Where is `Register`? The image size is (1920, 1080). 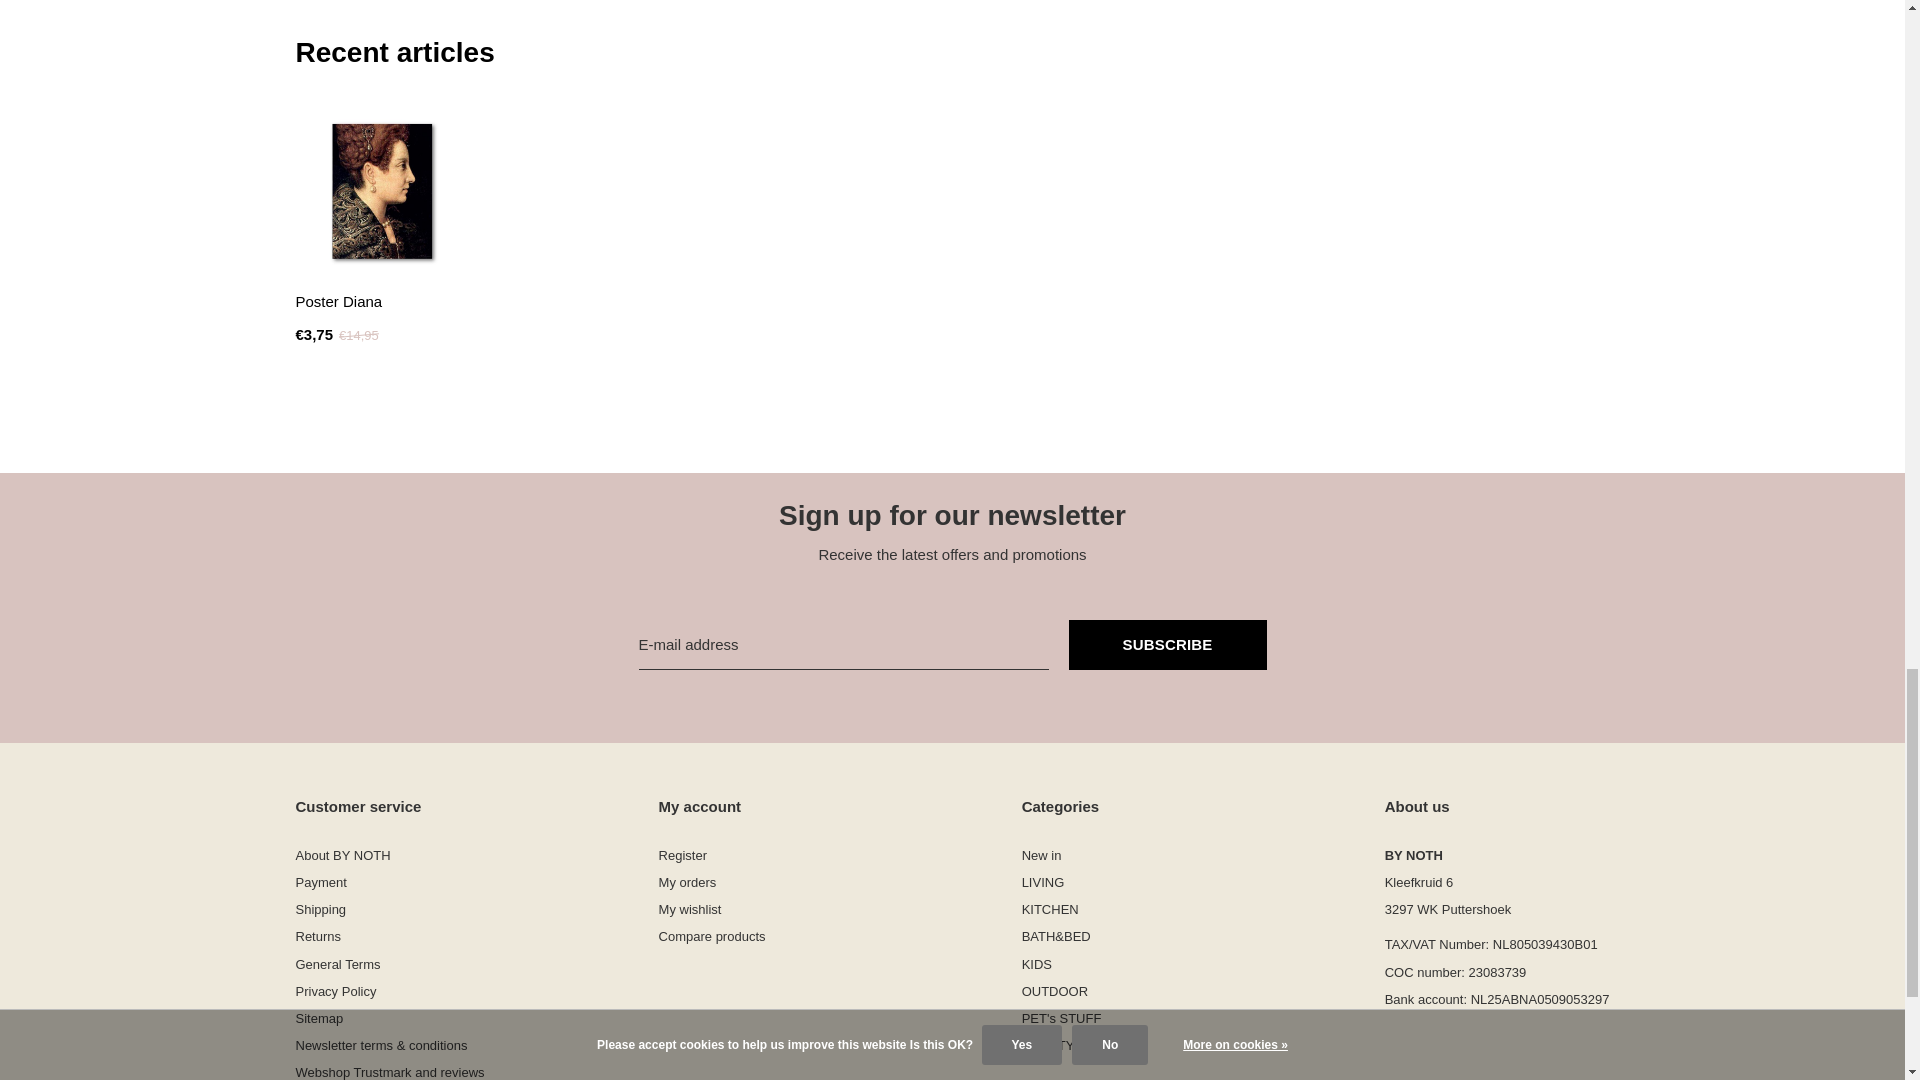
Register is located at coordinates (682, 854).